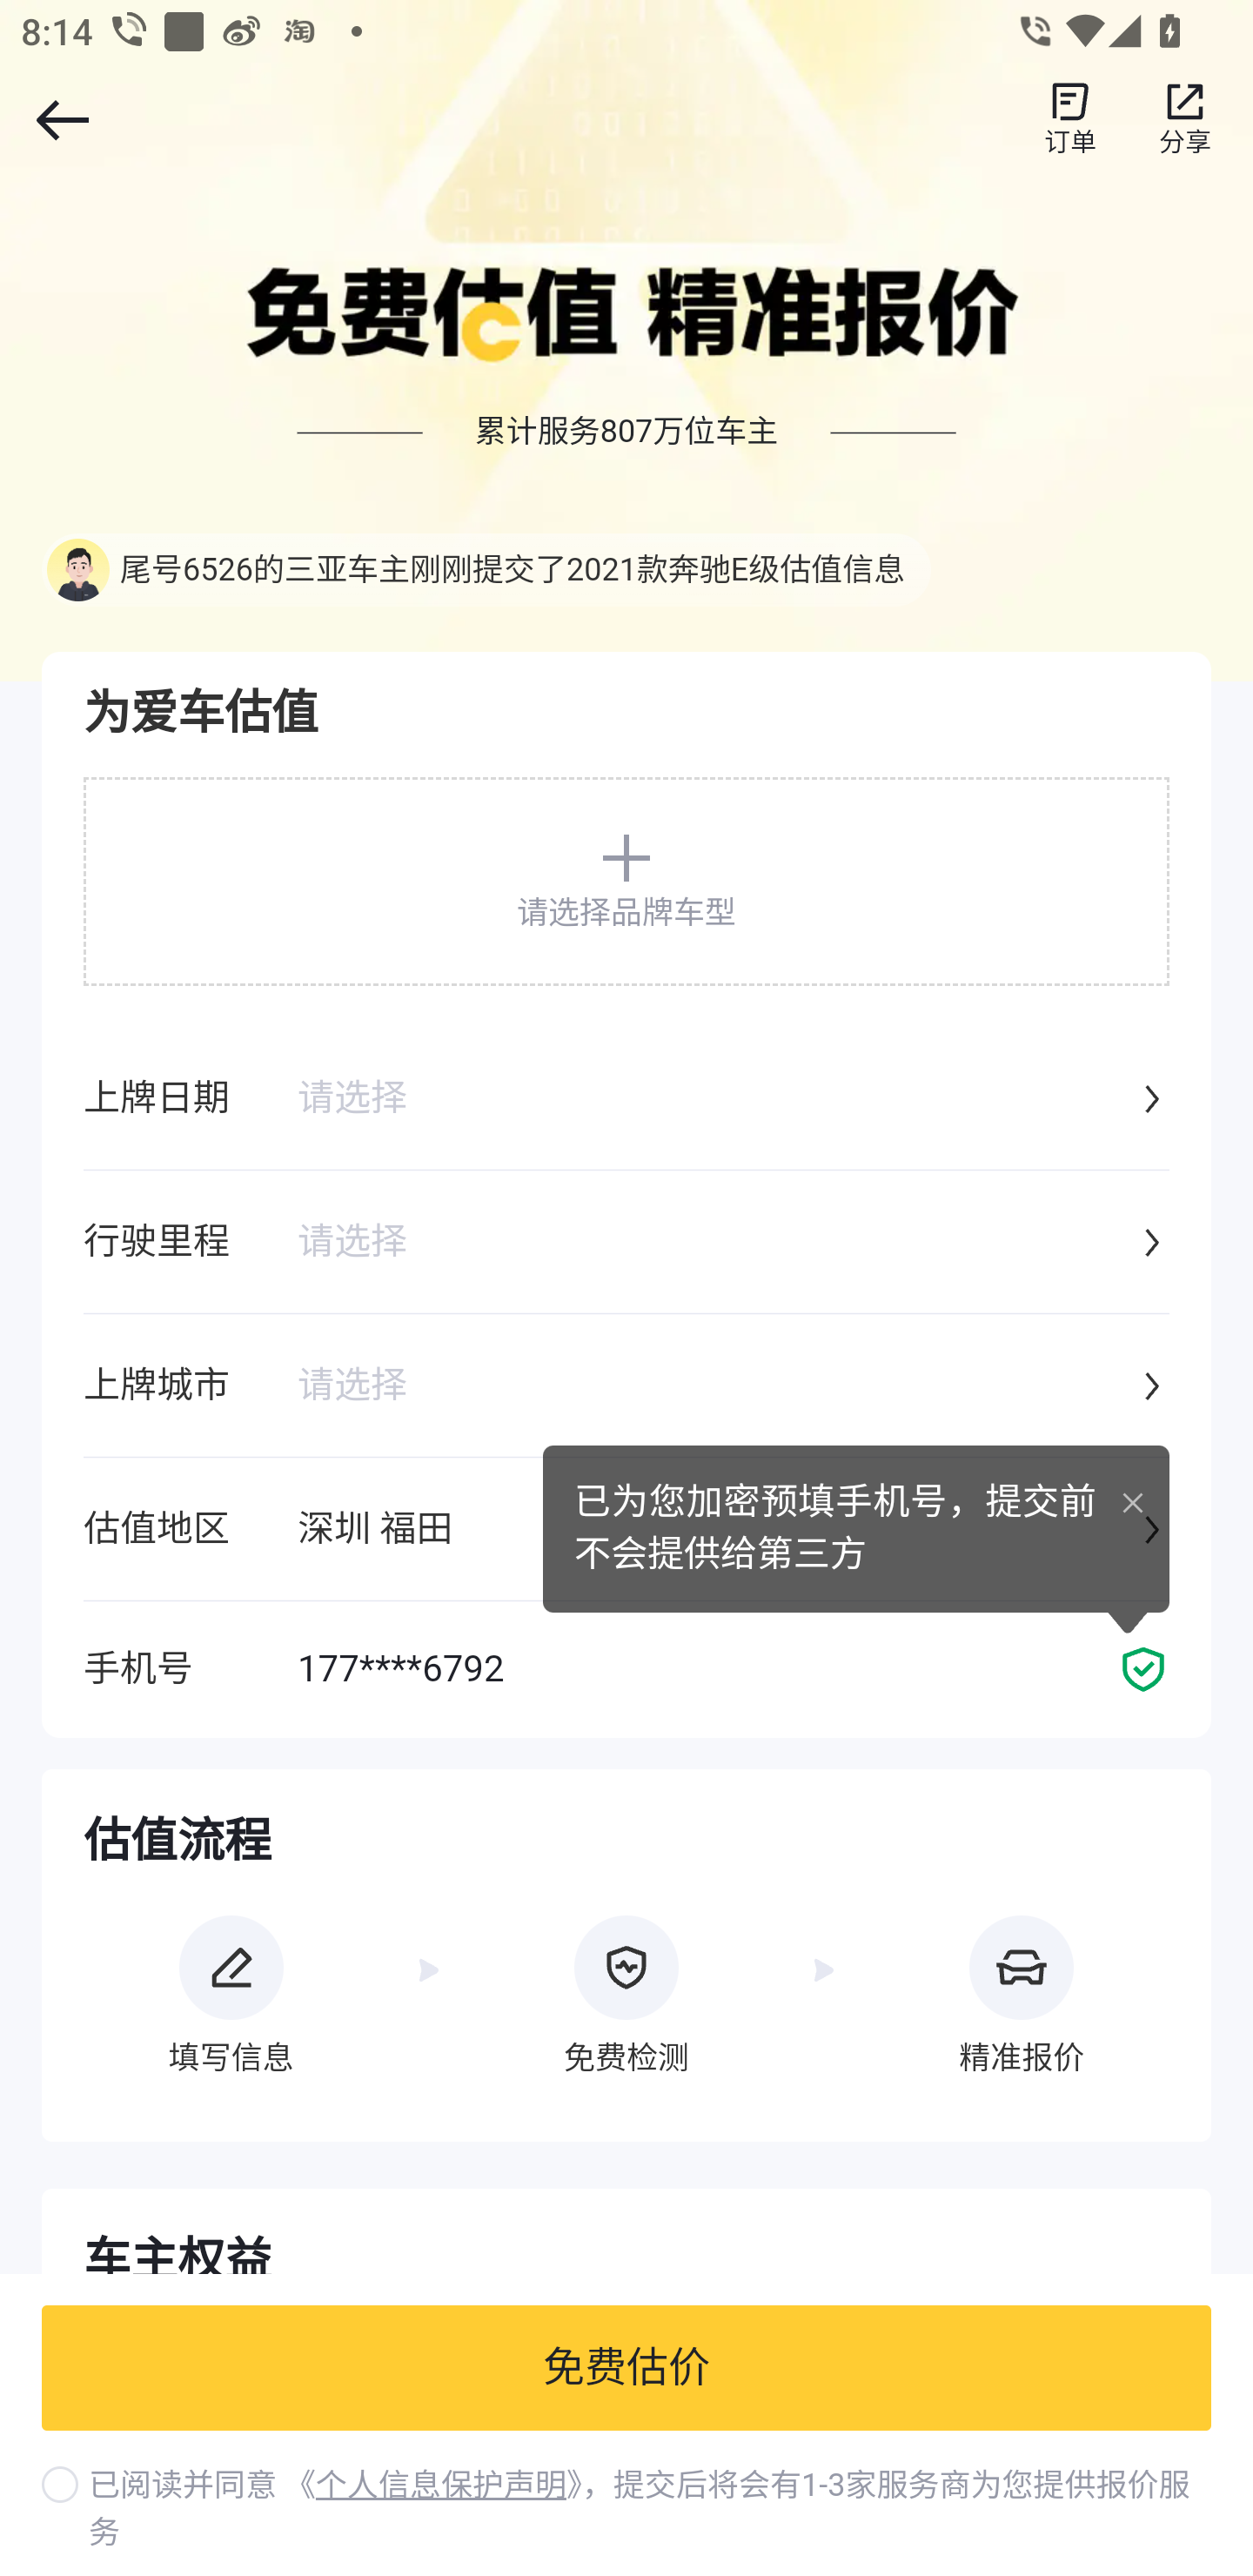 This screenshot has height=2576, width=1253. I want to click on 请选择, so click(715, 1244).